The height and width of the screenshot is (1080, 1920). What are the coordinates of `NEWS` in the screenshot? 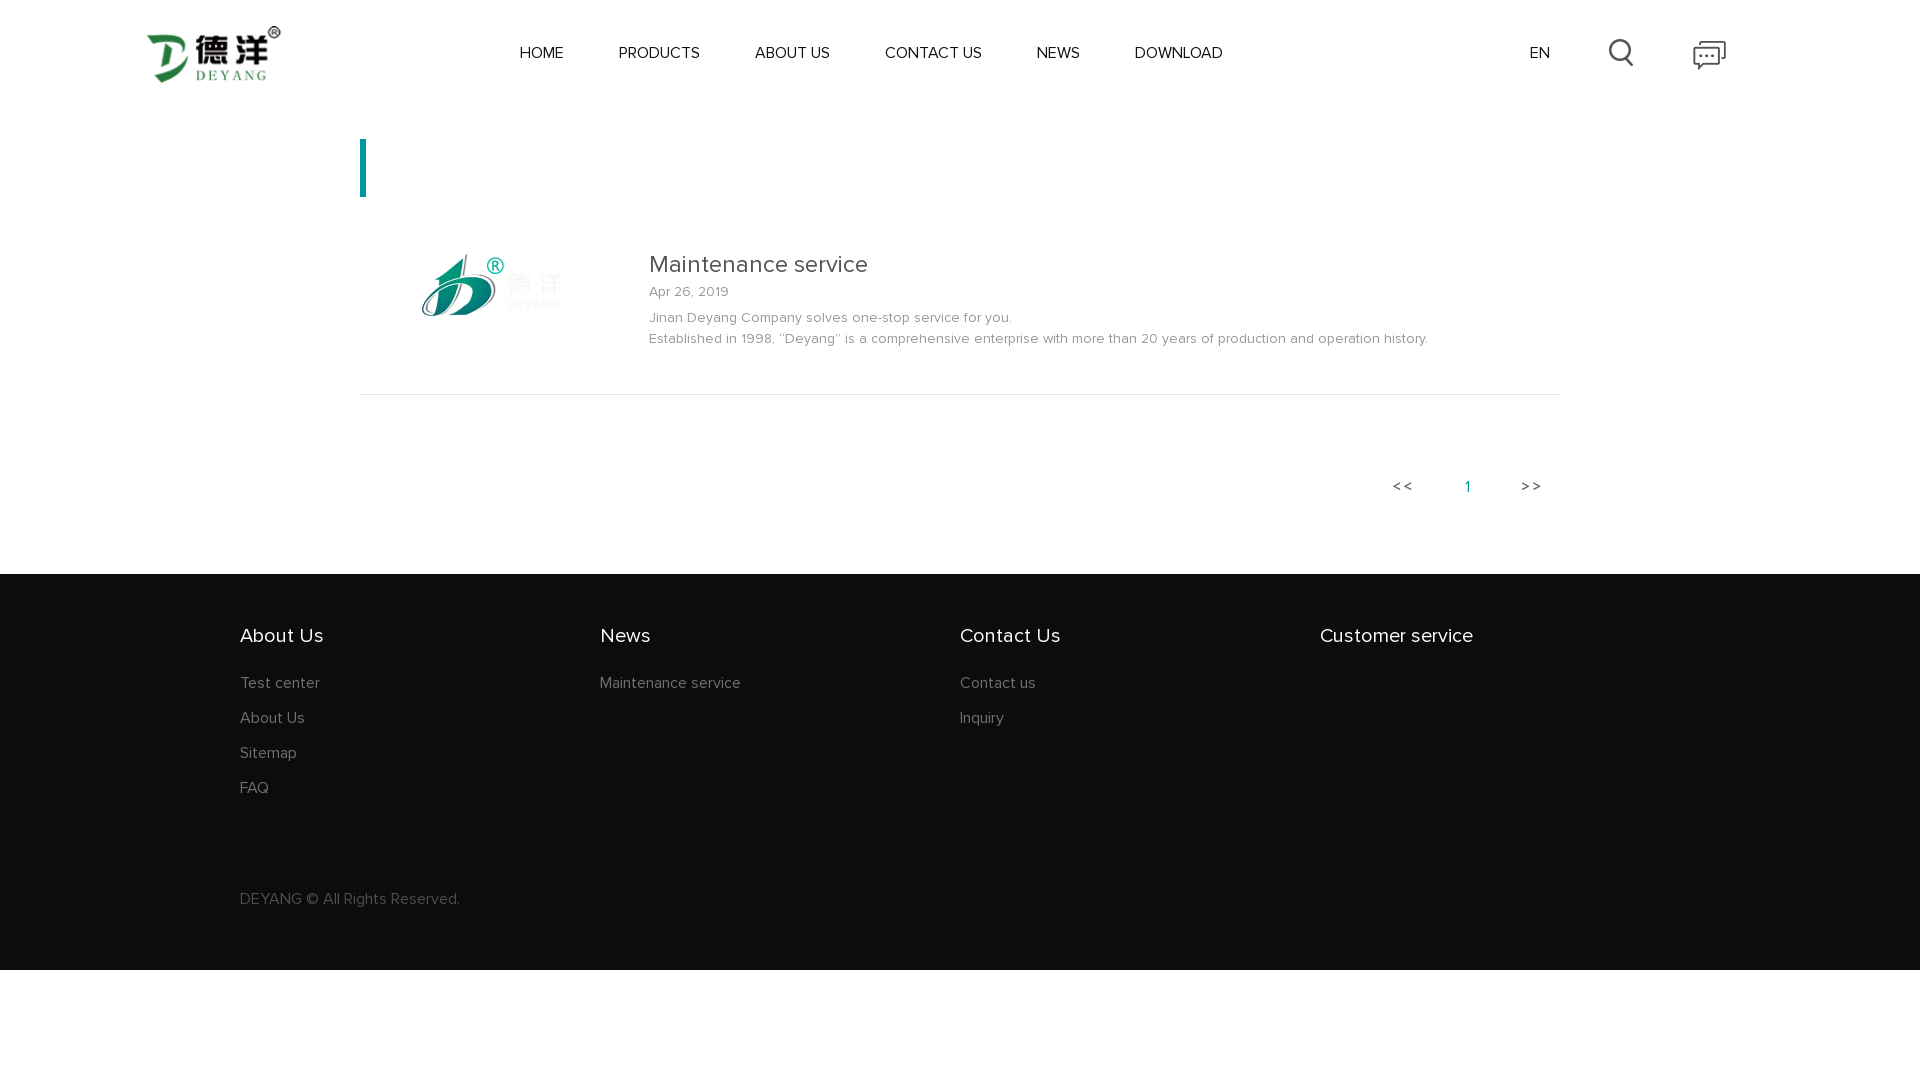 It's located at (1058, 53).